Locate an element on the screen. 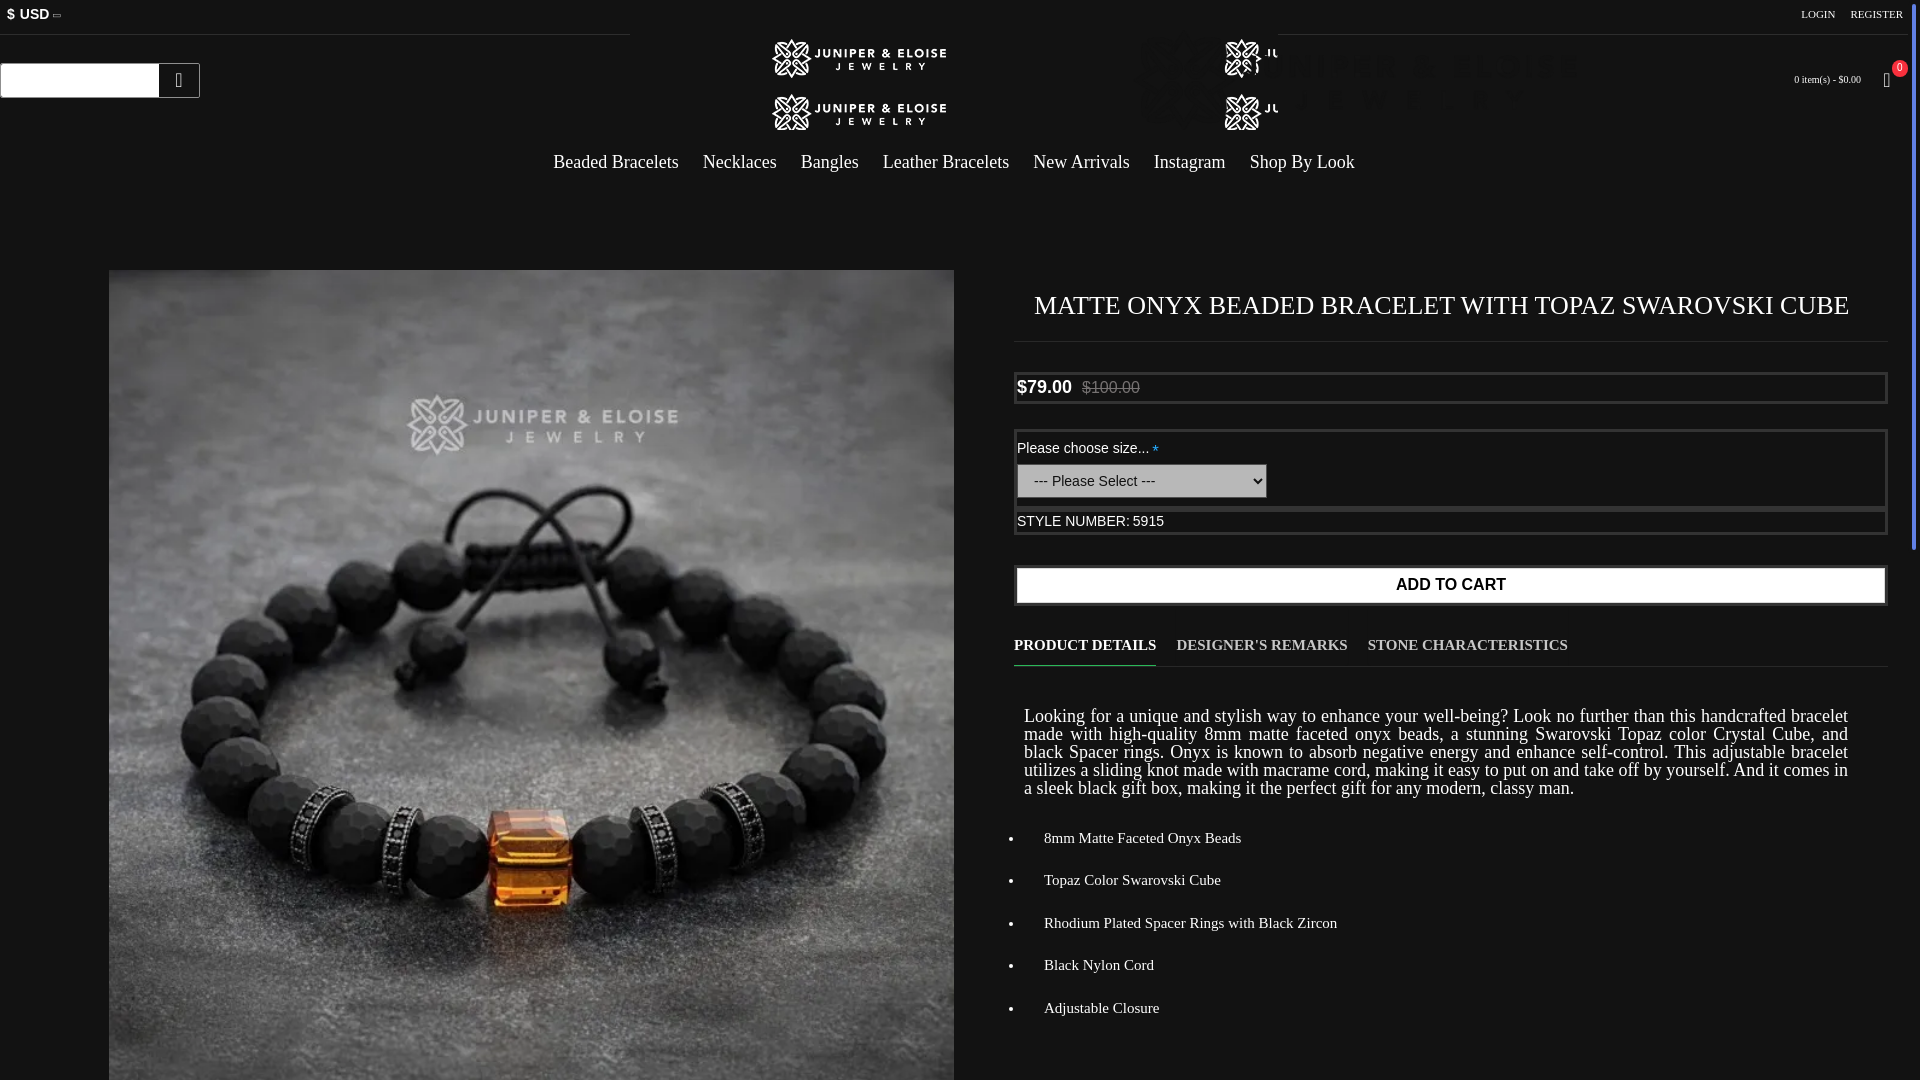  DESIGNER'S REMARKS is located at coordinates (1261, 635).